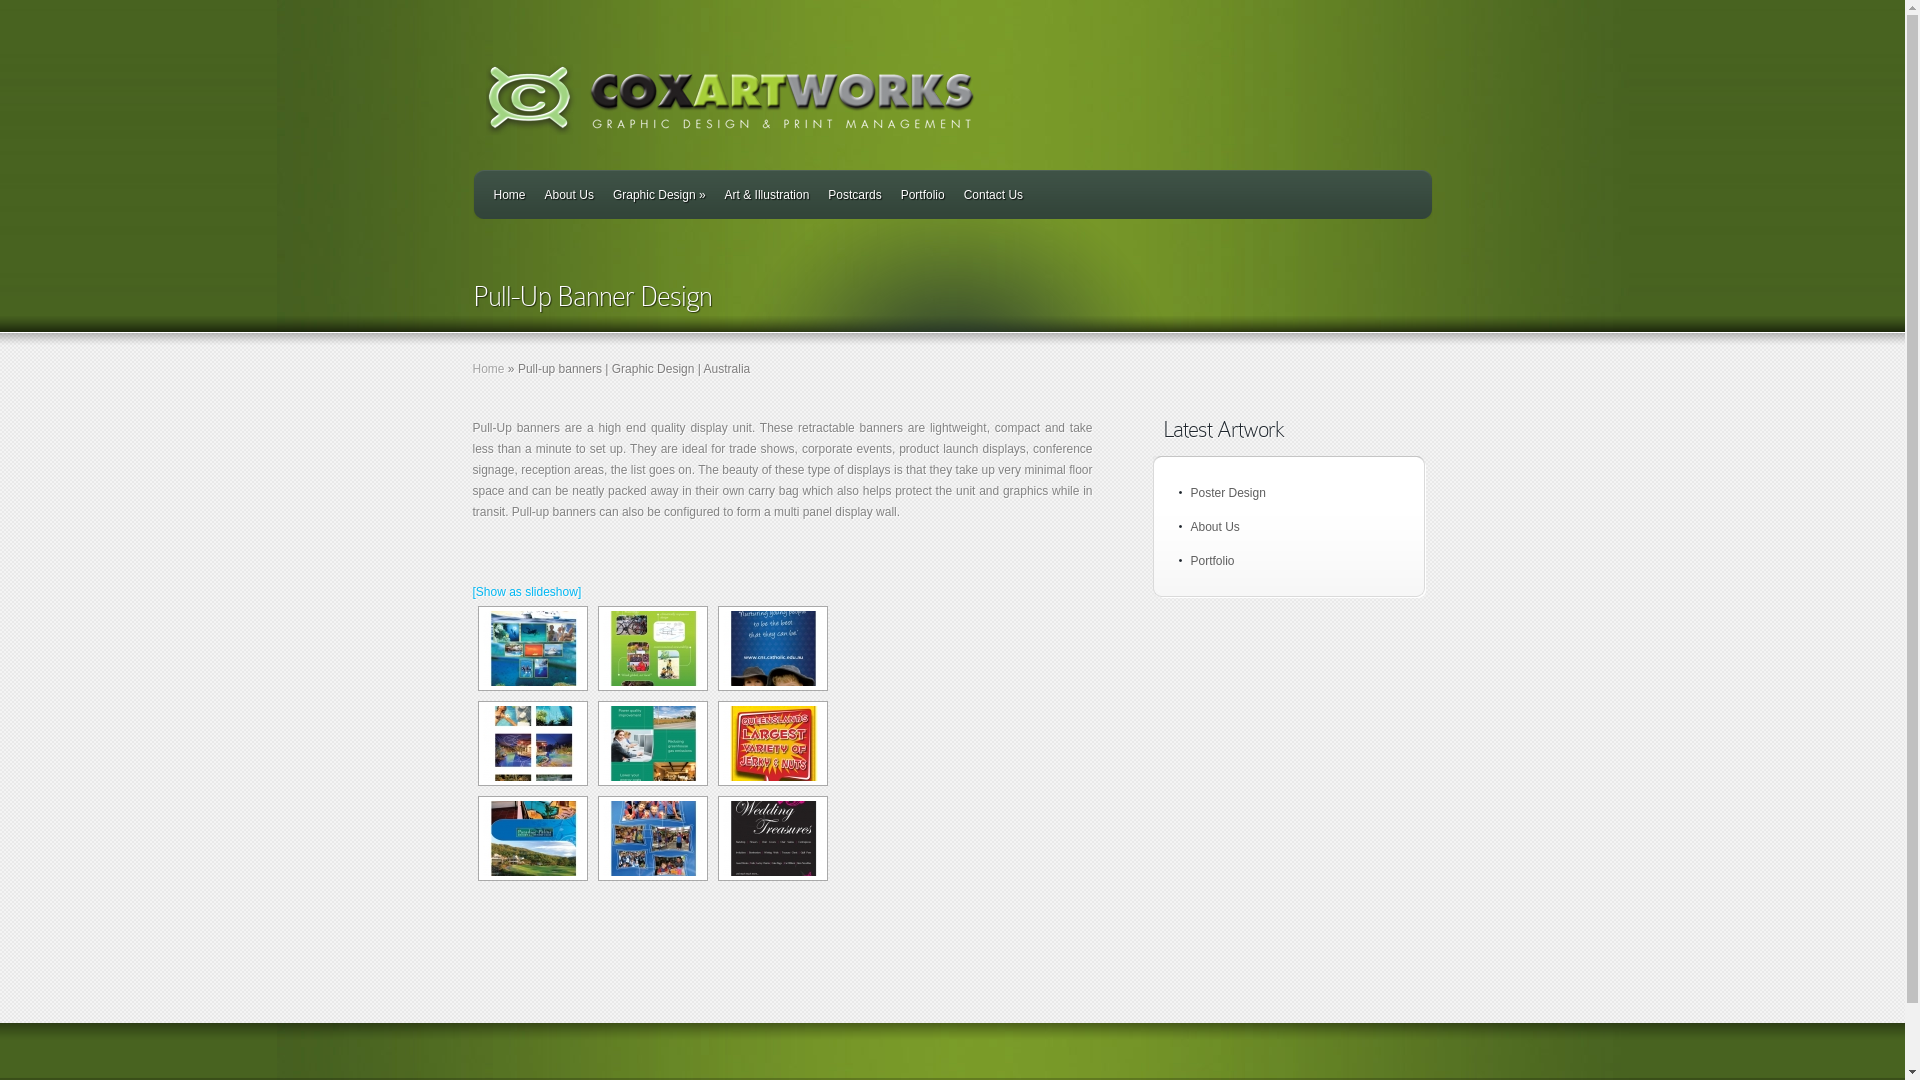  Describe the element at coordinates (510, 195) in the screenshot. I see `Home` at that location.